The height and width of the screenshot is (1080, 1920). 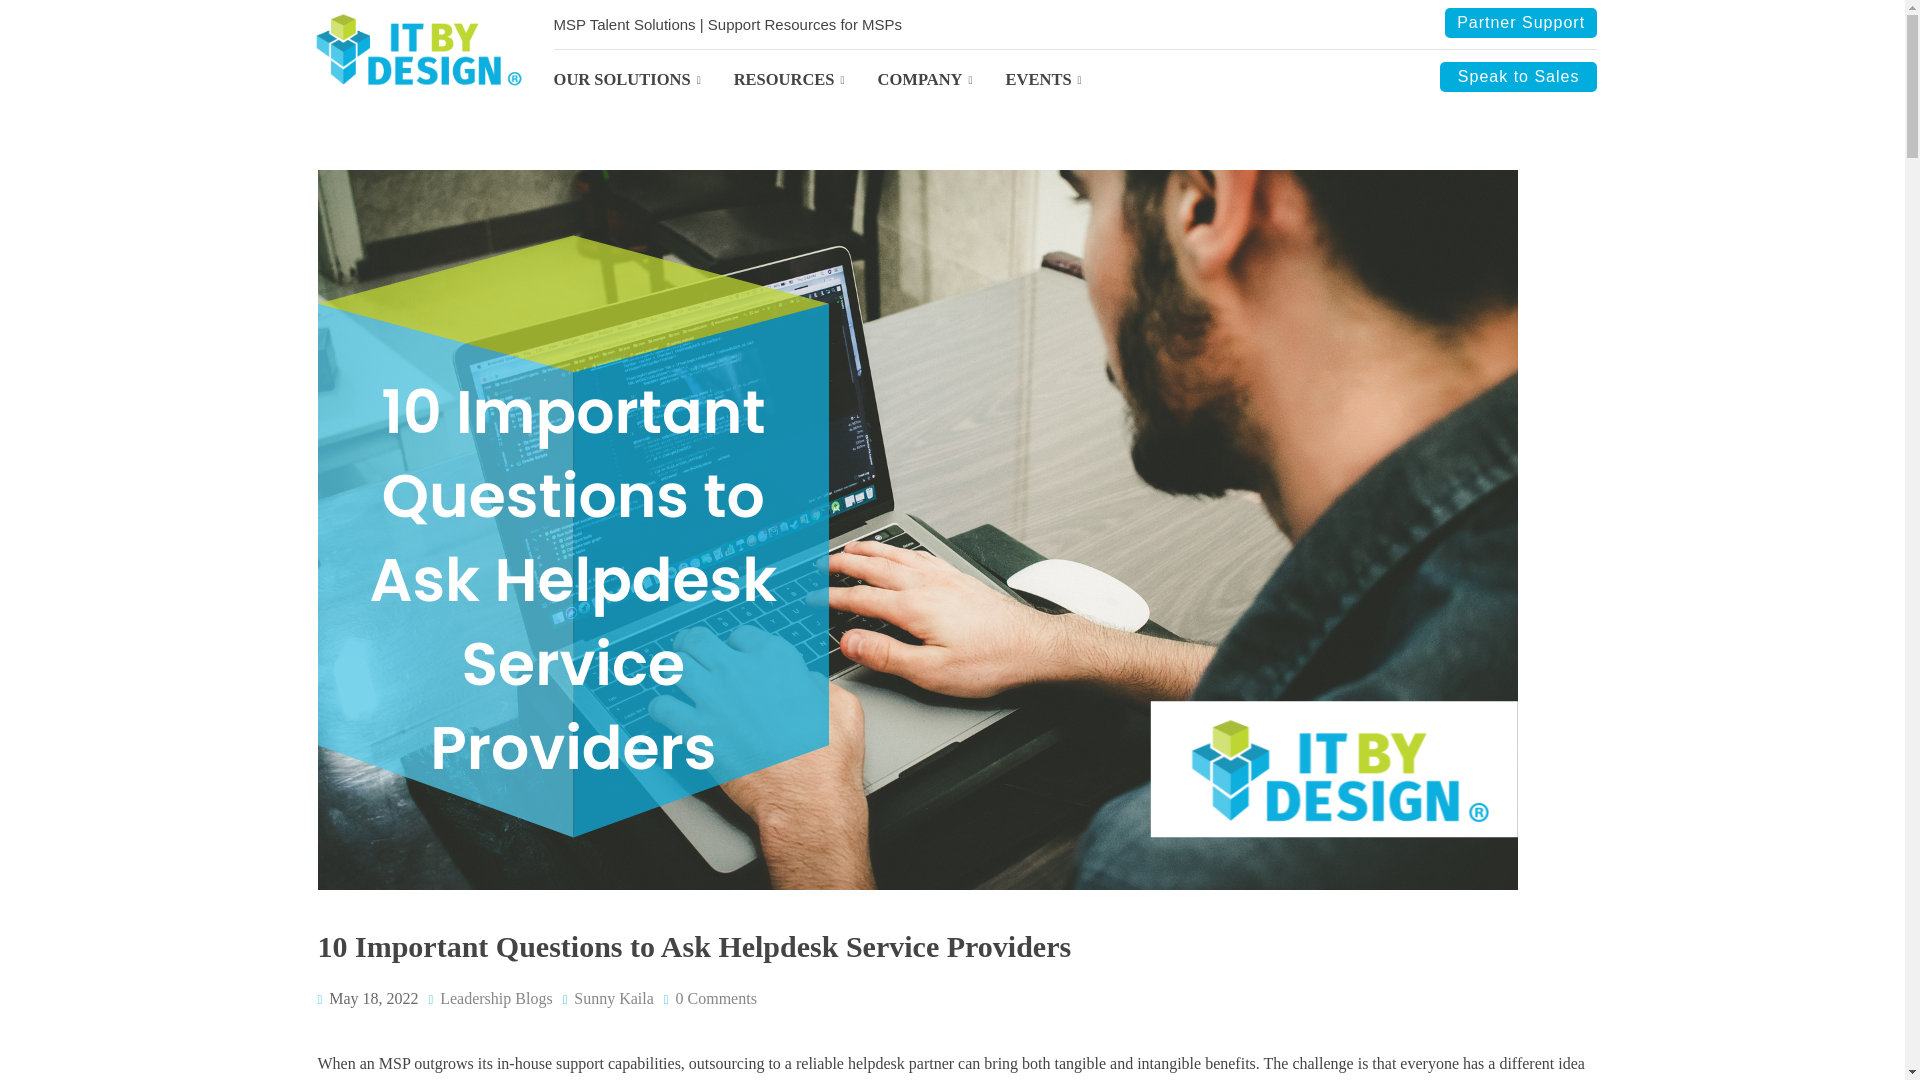 What do you see at coordinates (1521, 22) in the screenshot?
I see `Partner Support` at bounding box center [1521, 22].